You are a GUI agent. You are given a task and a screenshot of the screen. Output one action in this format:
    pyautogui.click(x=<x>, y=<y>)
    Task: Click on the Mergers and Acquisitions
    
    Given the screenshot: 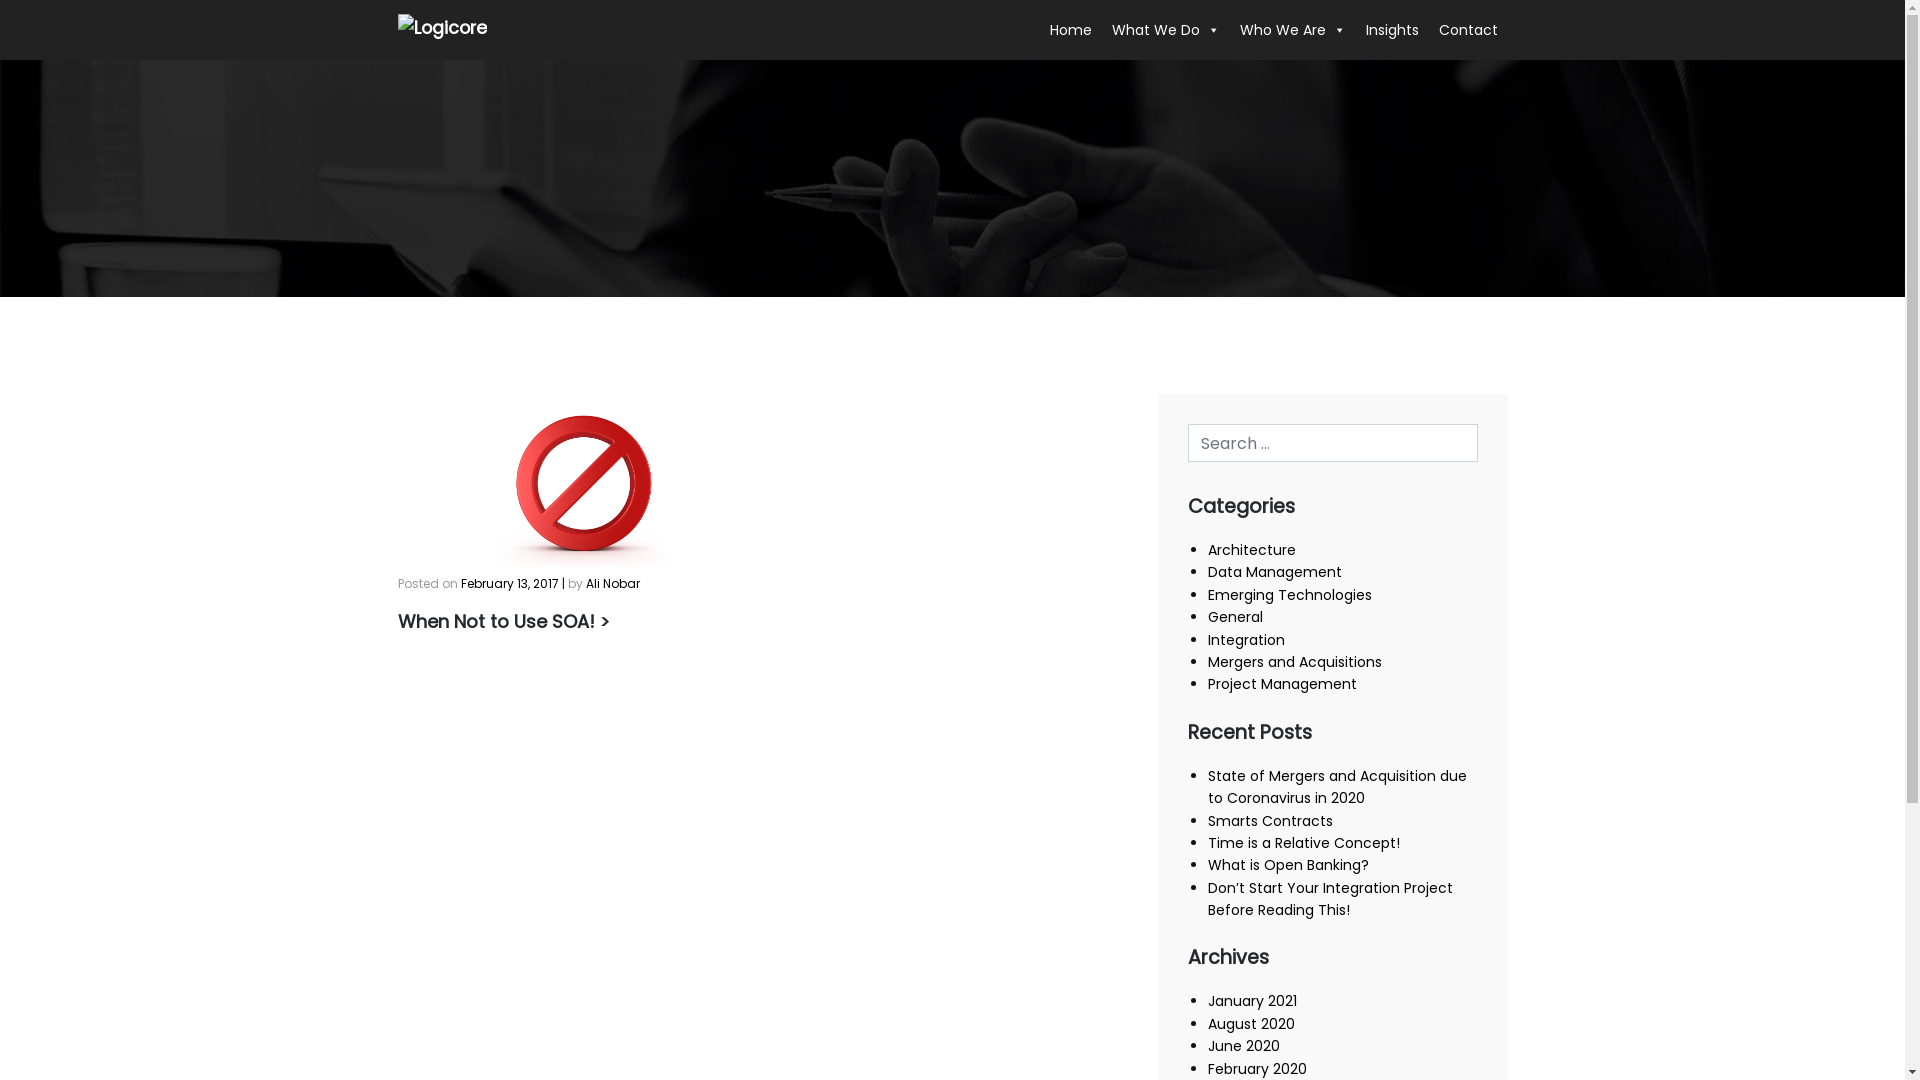 What is the action you would take?
    pyautogui.click(x=1295, y=662)
    